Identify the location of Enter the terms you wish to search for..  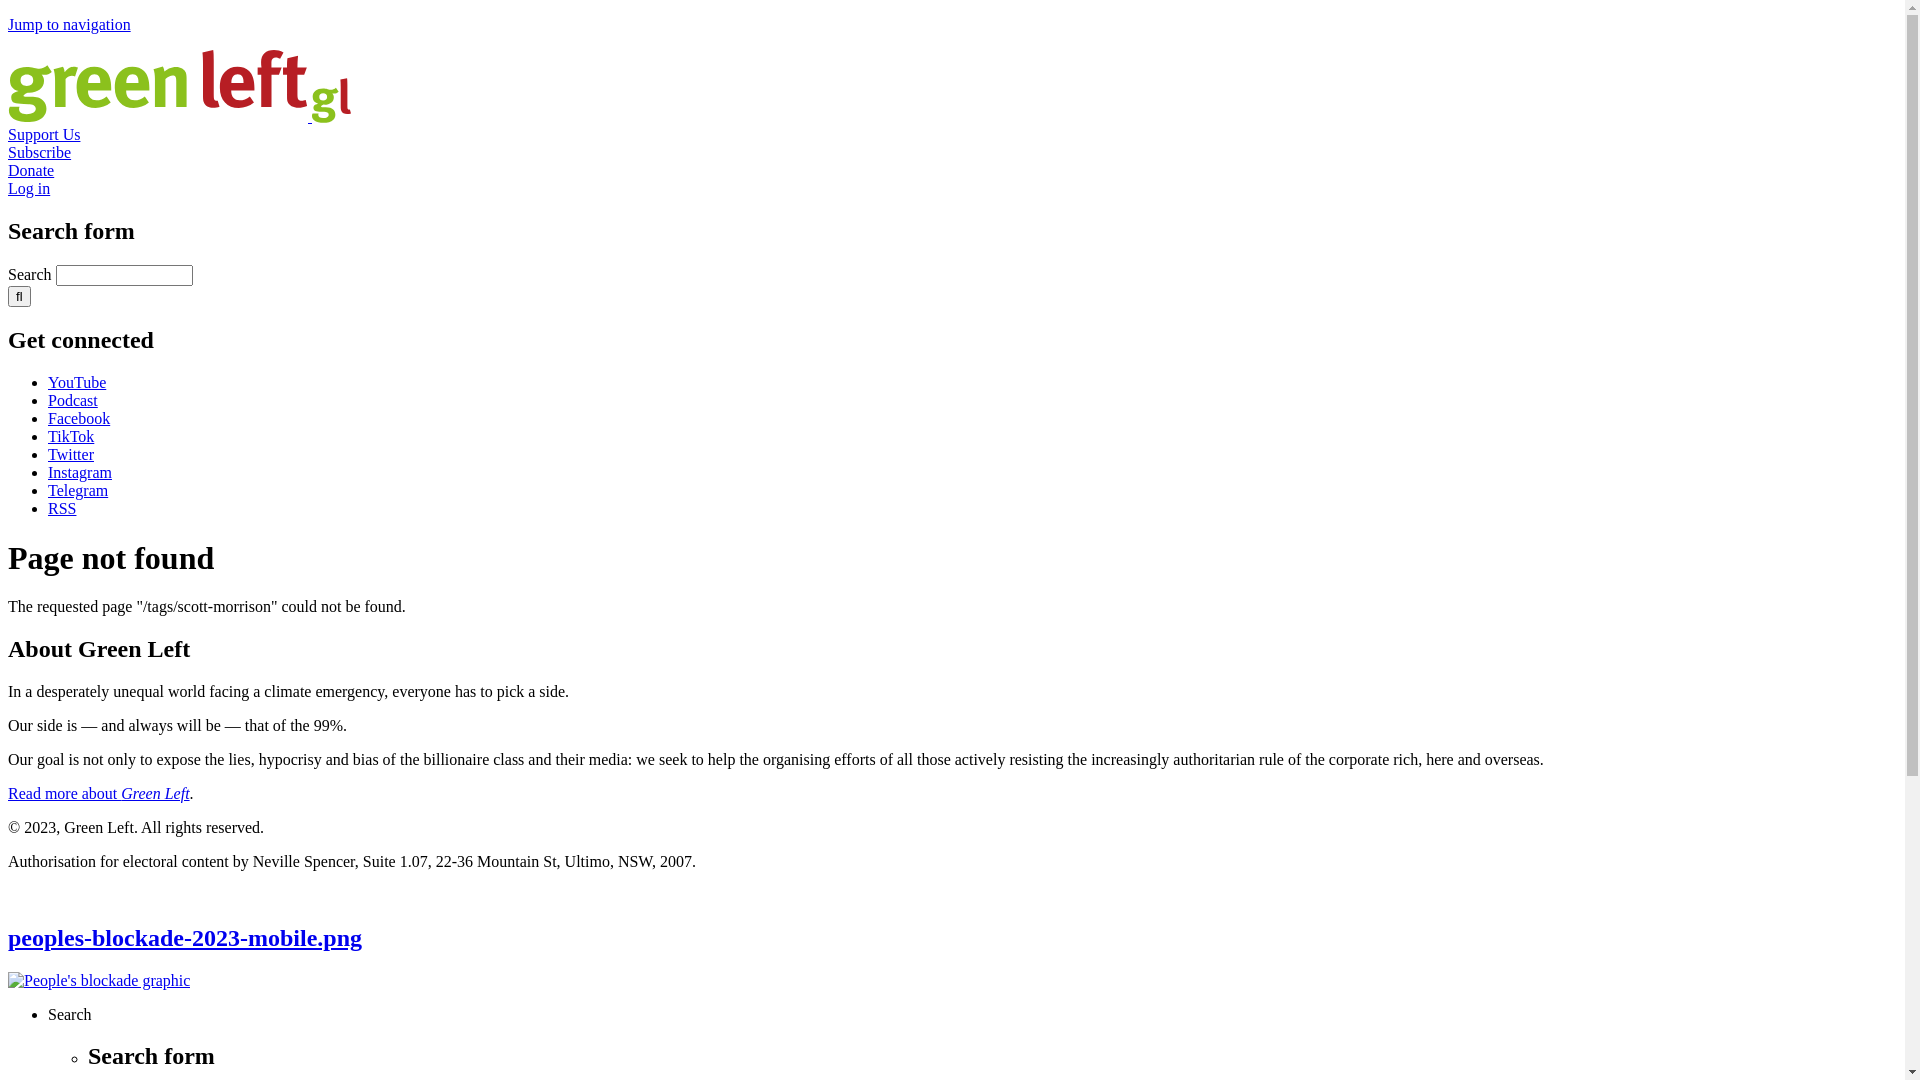
(124, 276).